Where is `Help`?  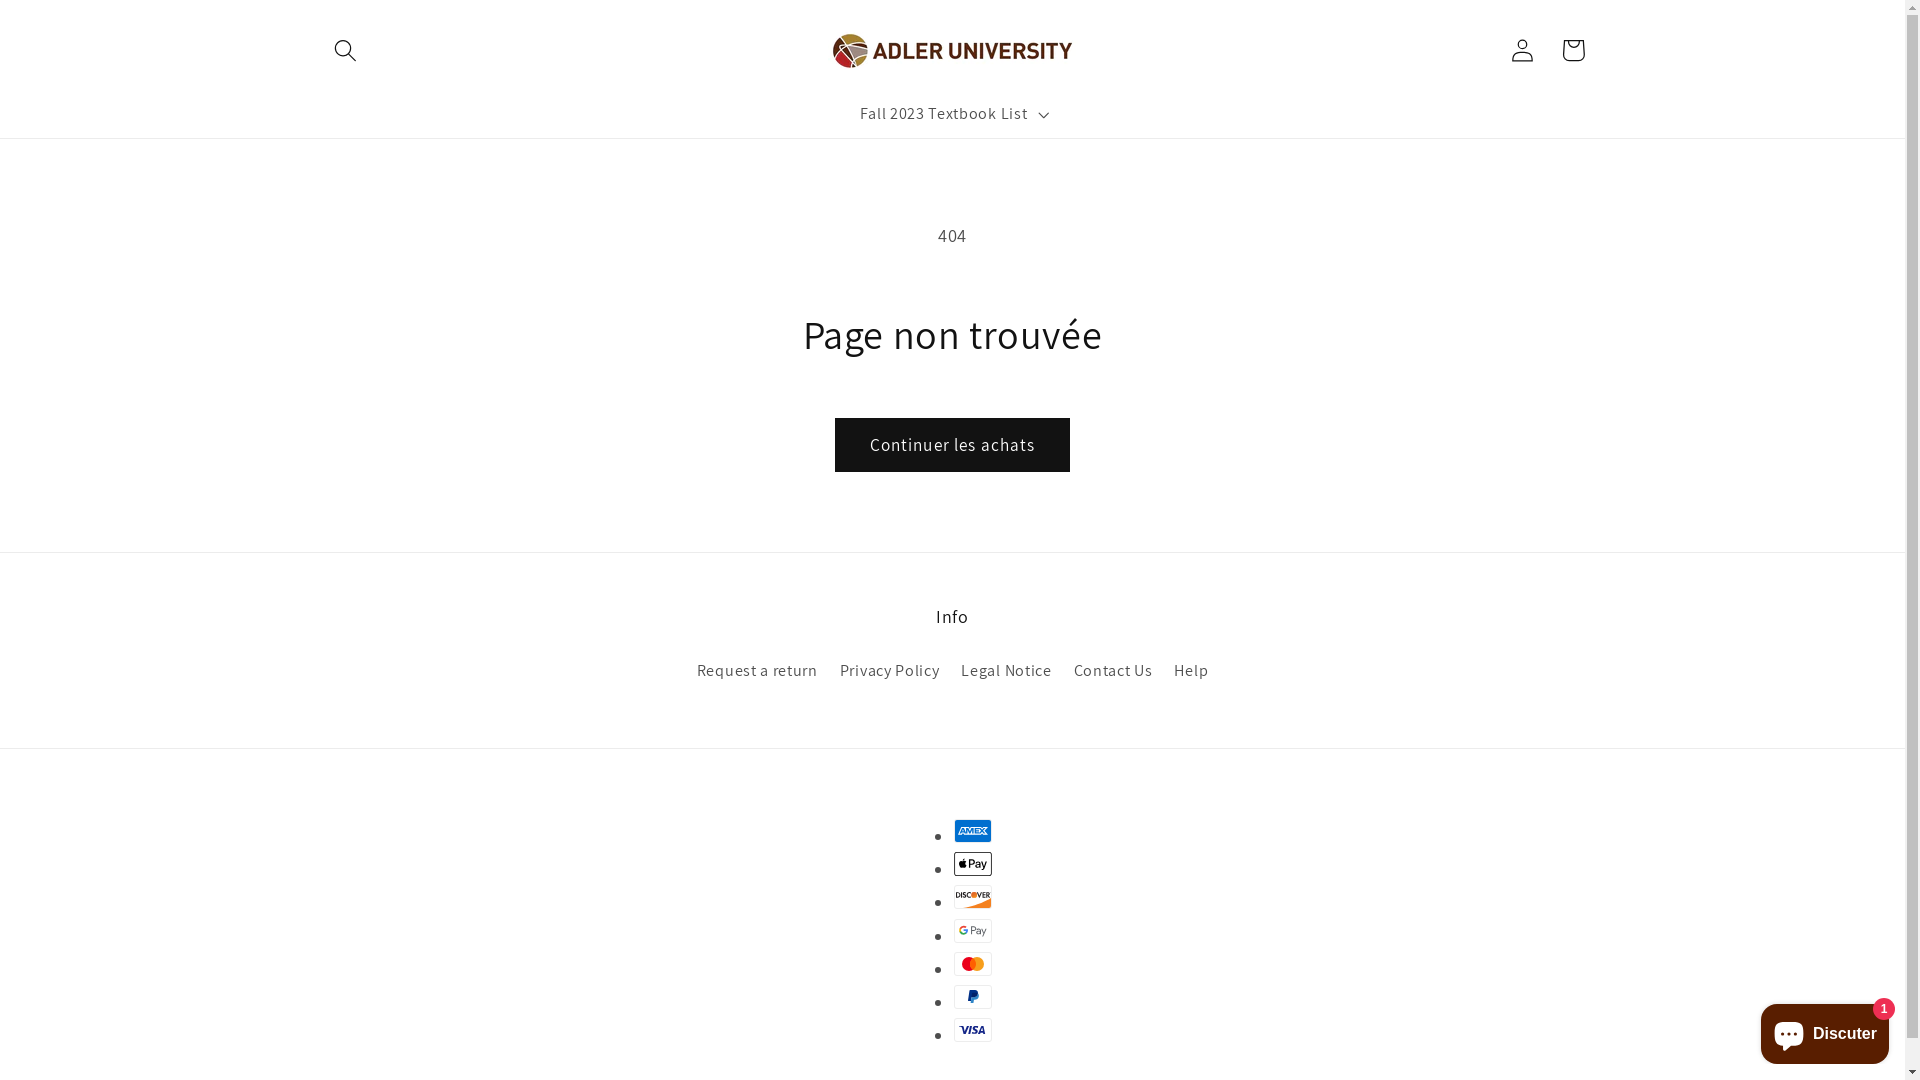
Help is located at coordinates (1191, 672).